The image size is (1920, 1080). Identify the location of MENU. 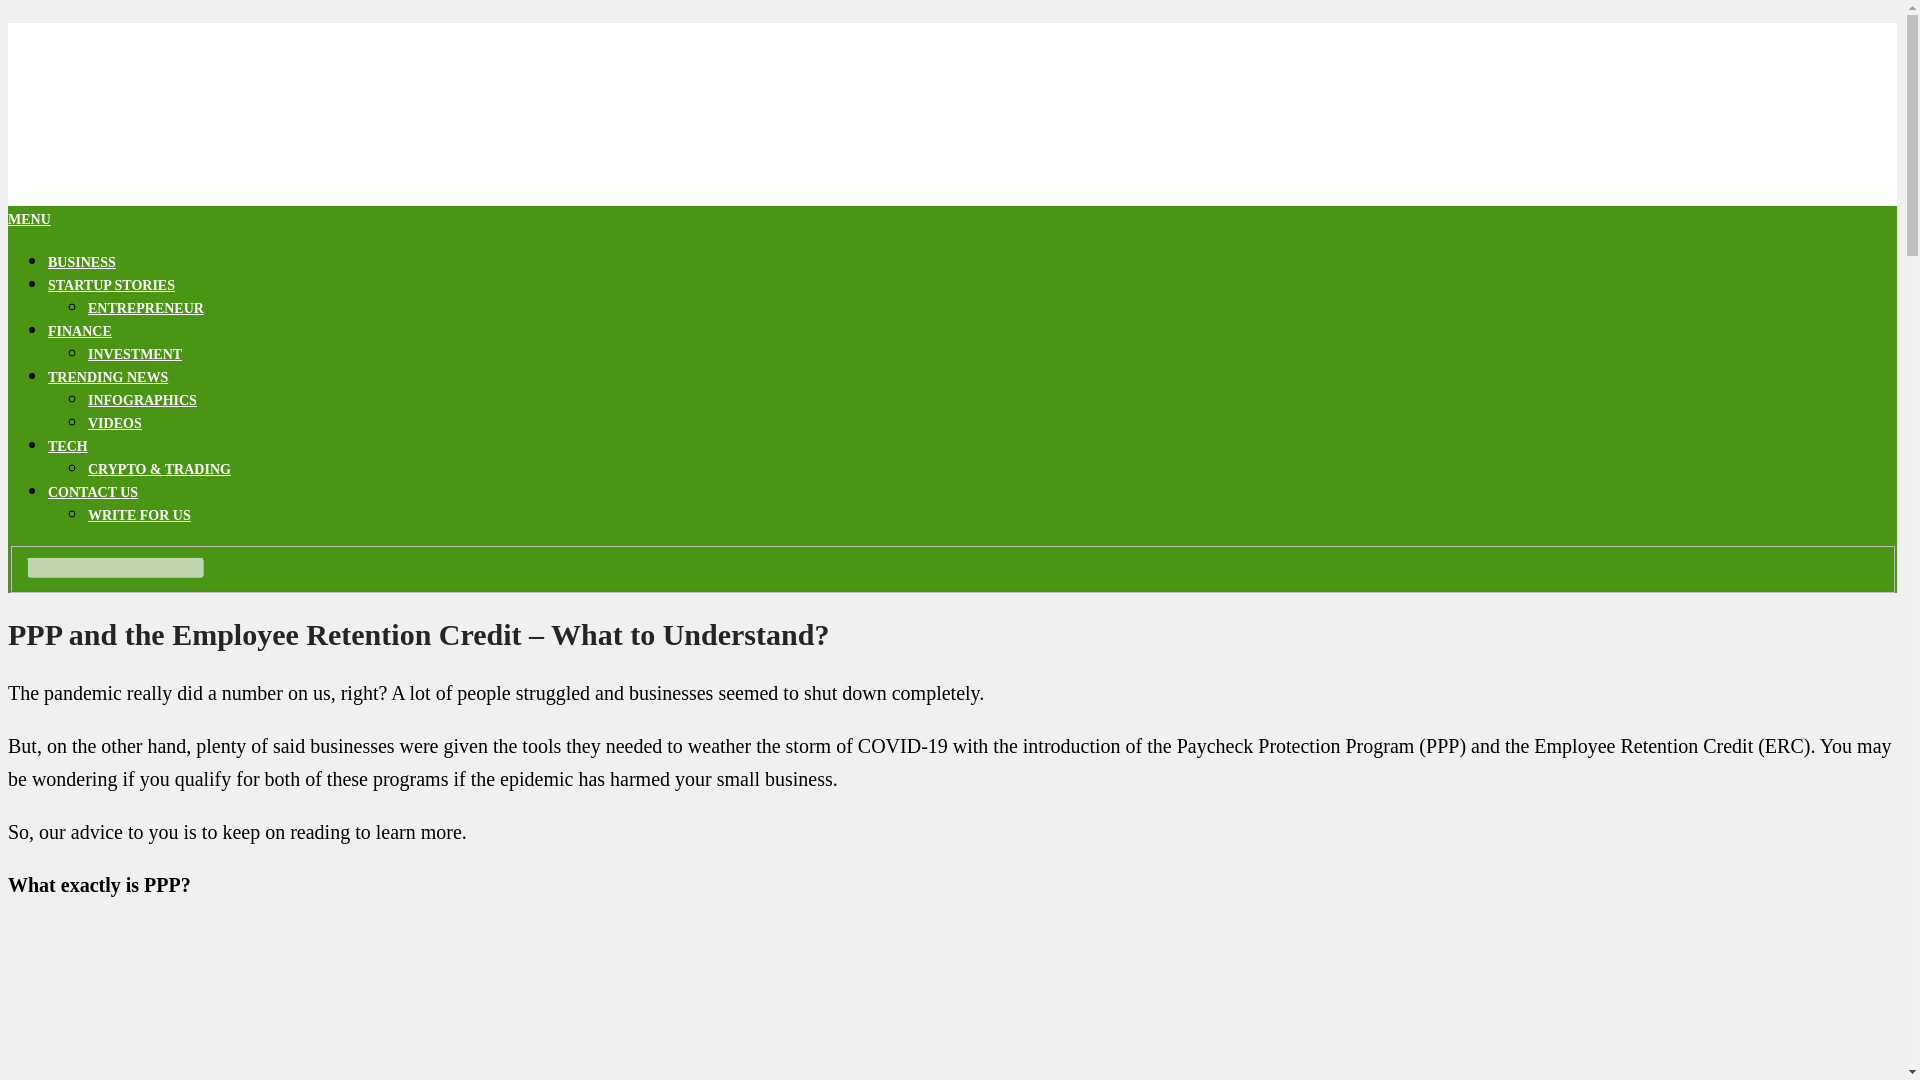
(29, 218).